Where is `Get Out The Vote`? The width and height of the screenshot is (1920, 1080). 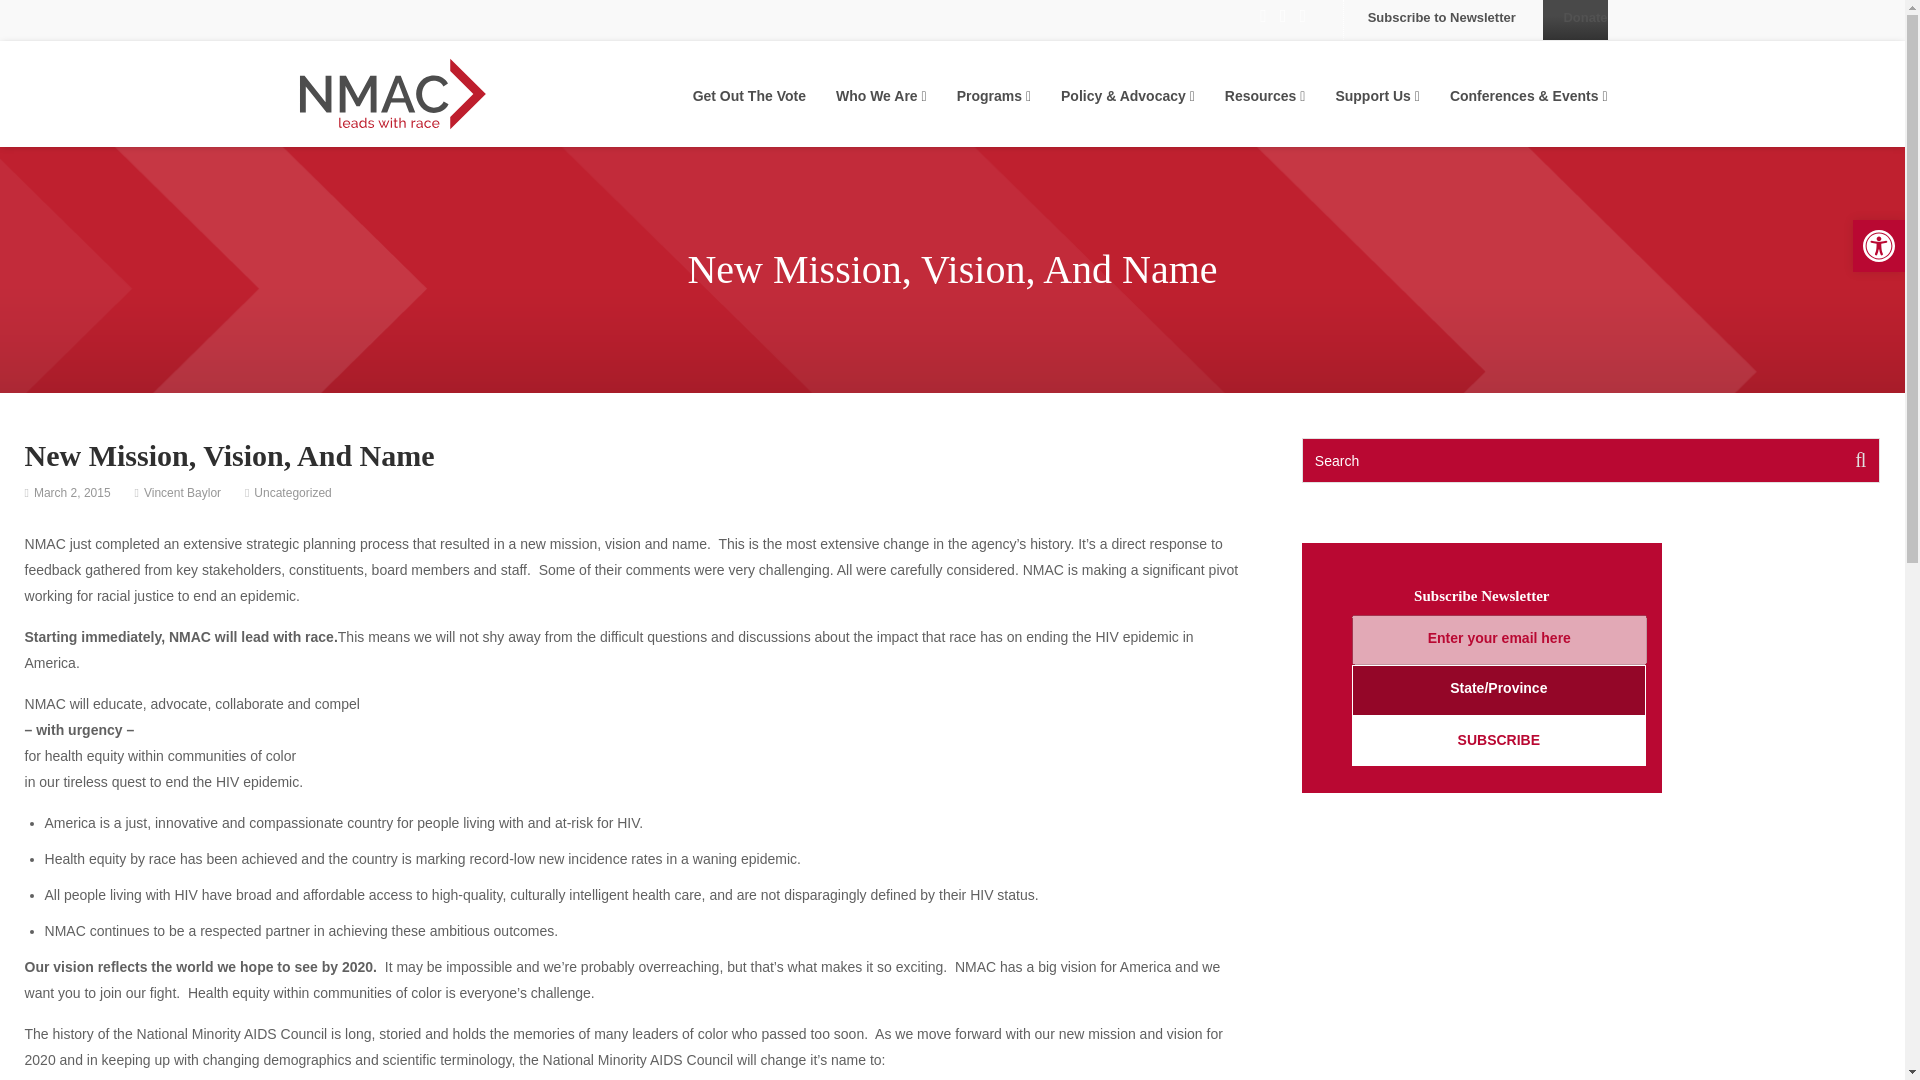
Get Out The Vote is located at coordinates (750, 96).